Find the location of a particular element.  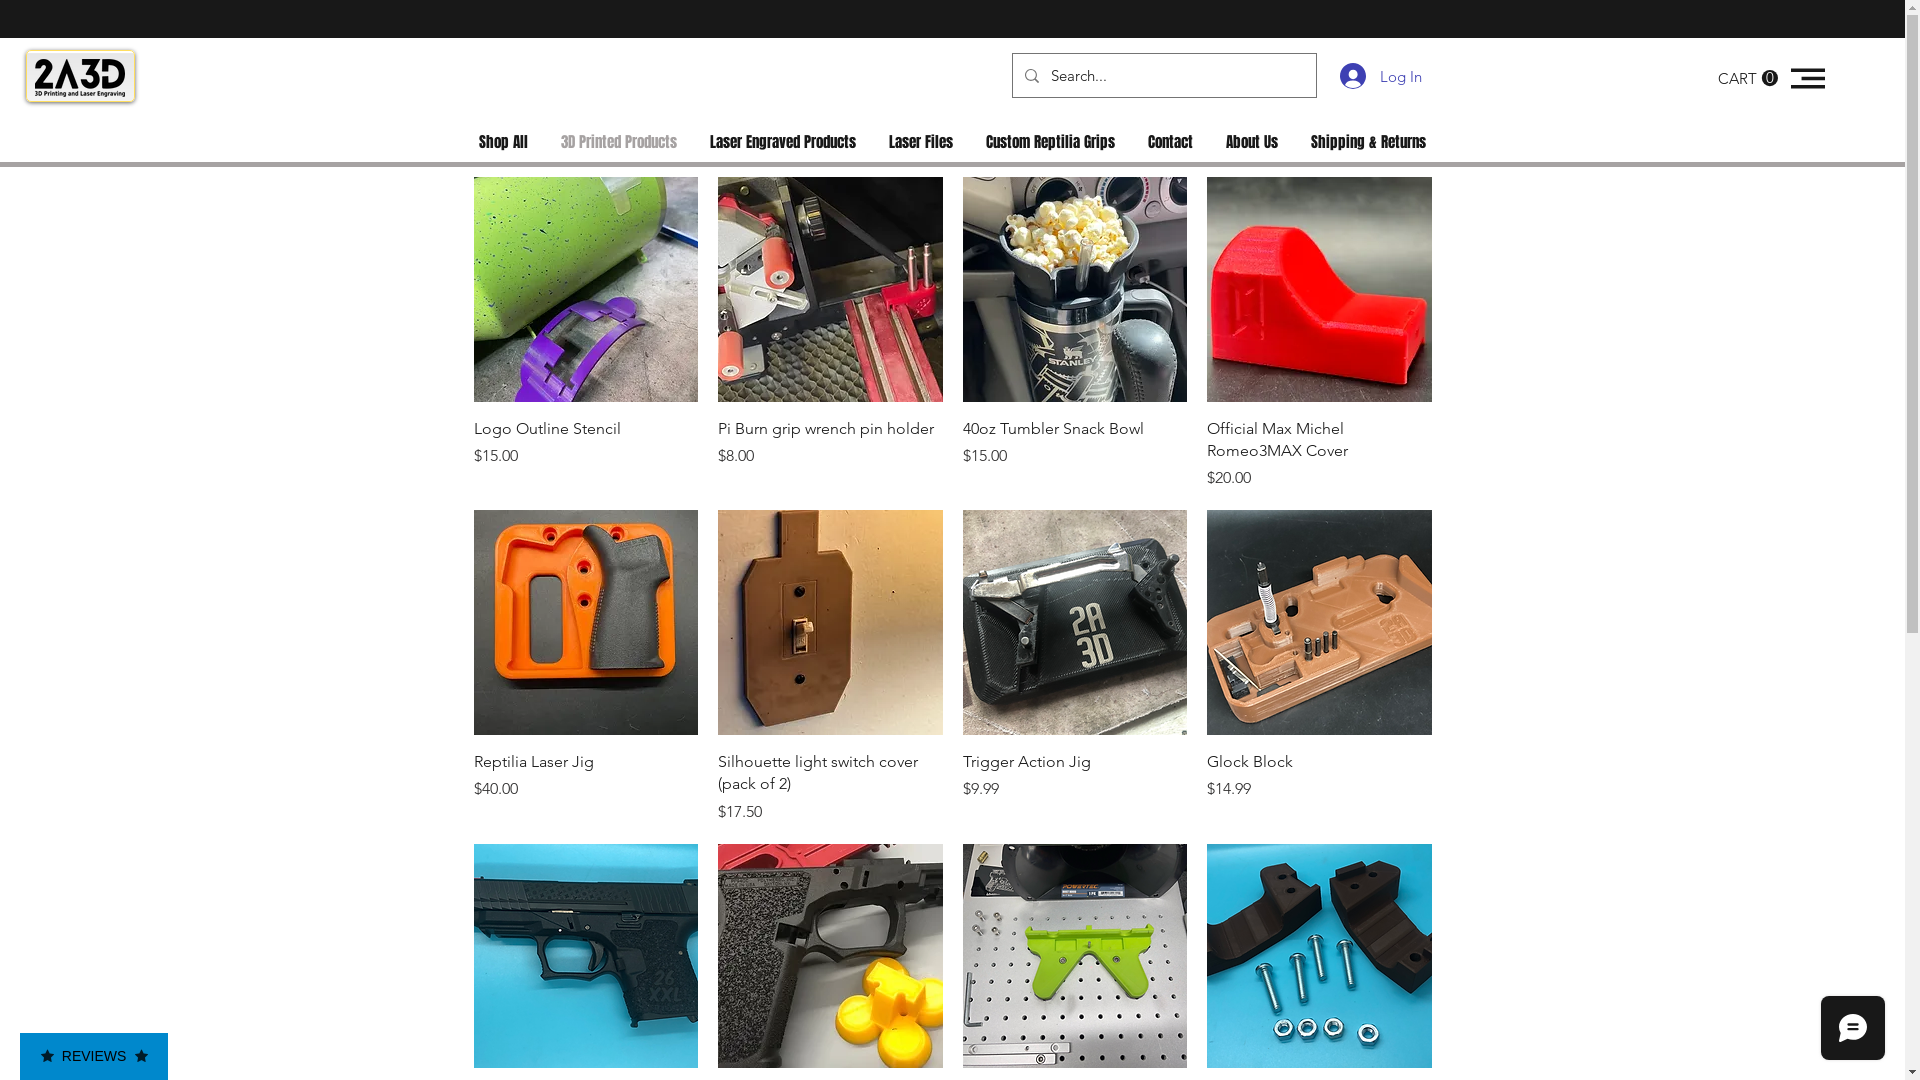

Contact is located at coordinates (1171, 142).